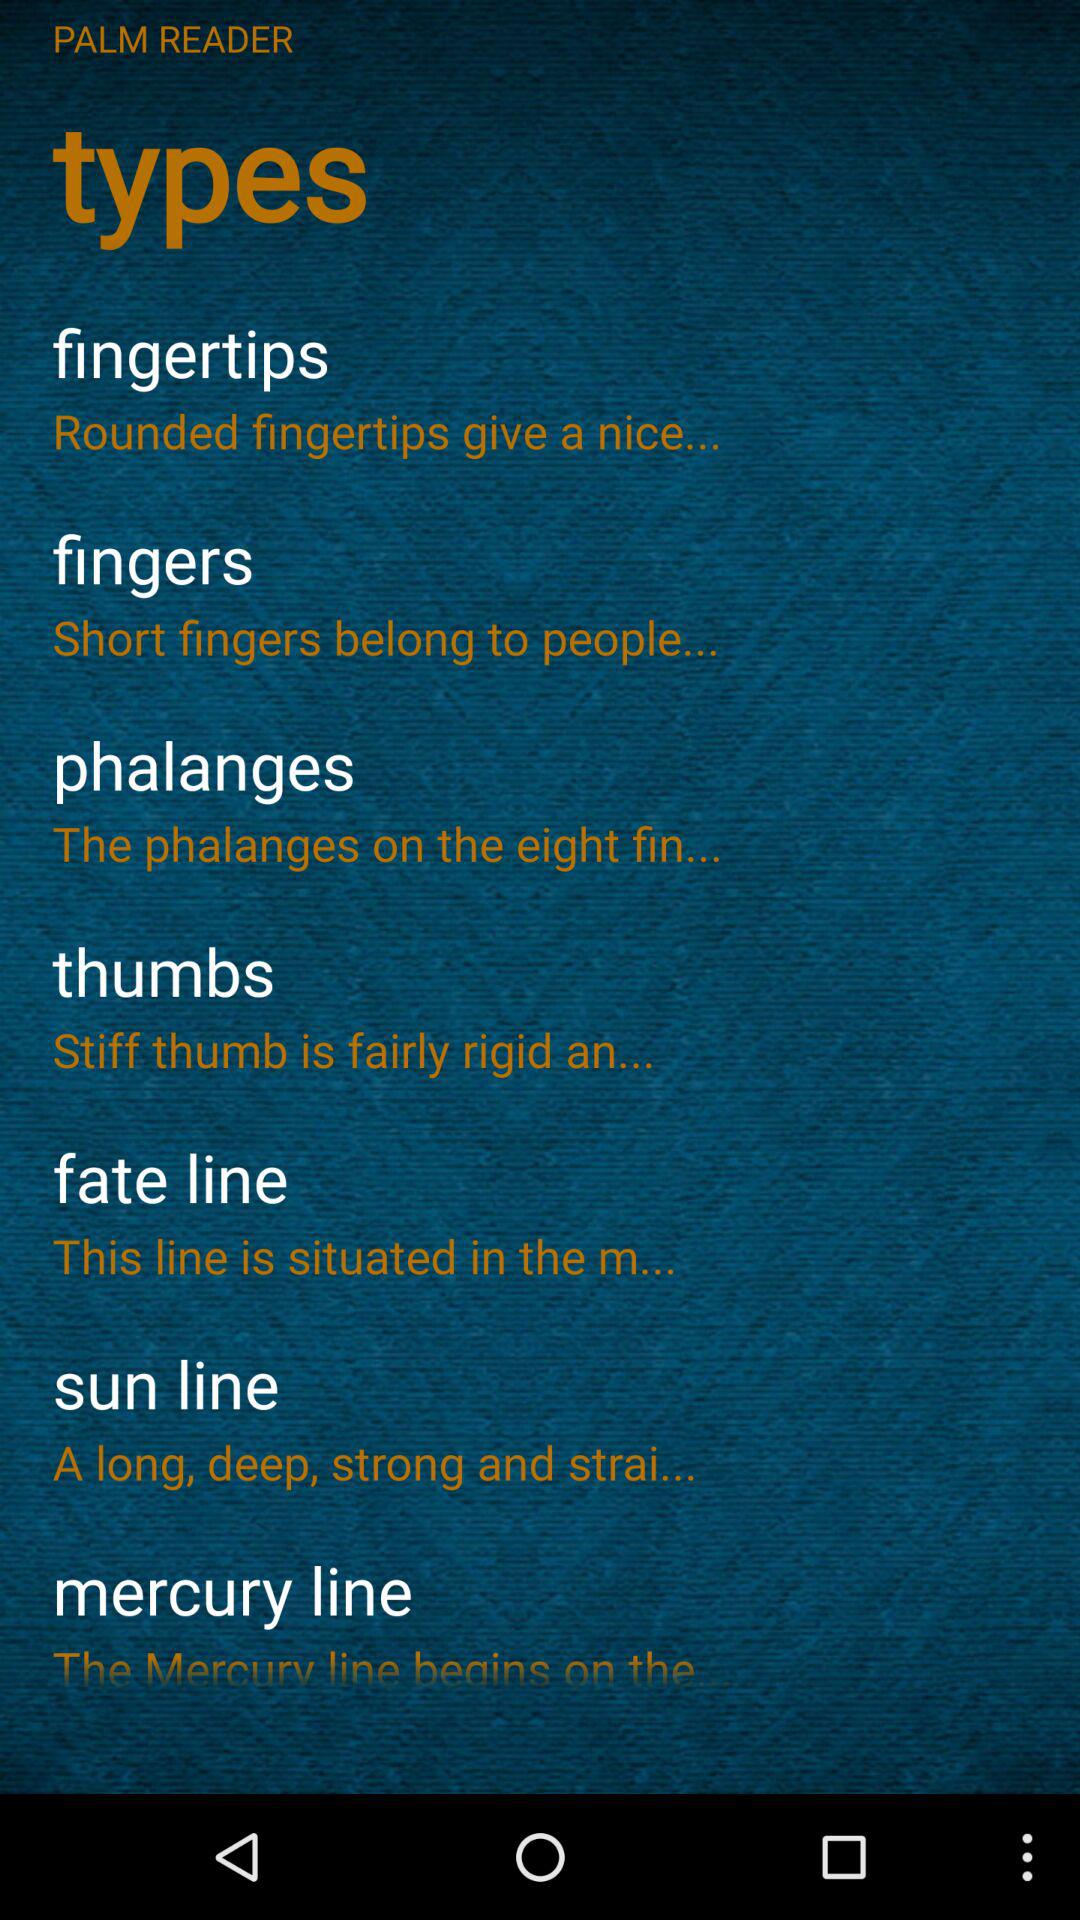  Describe the element at coordinates (540, 636) in the screenshot. I see `press the app above phalanges` at that location.